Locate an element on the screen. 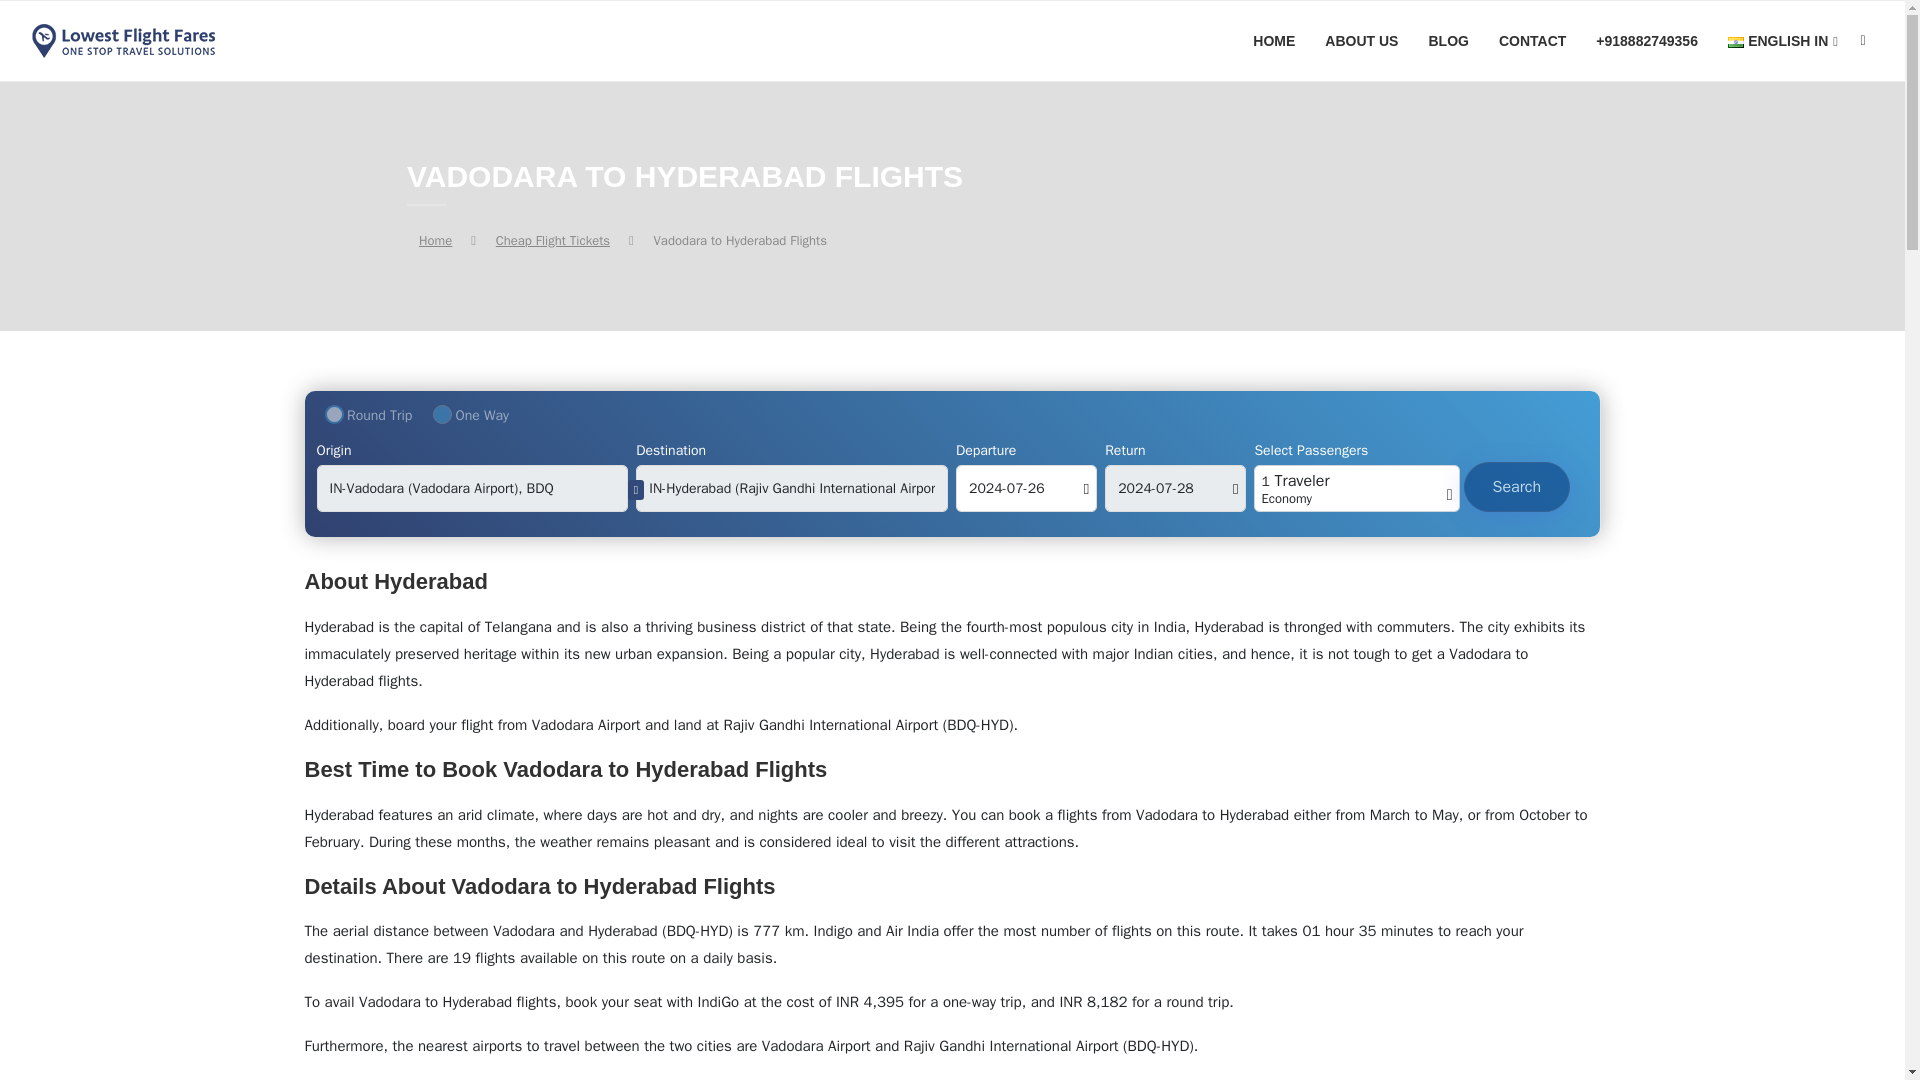 The image size is (1920, 1080). ENGLISH IN is located at coordinates (1782, 42).